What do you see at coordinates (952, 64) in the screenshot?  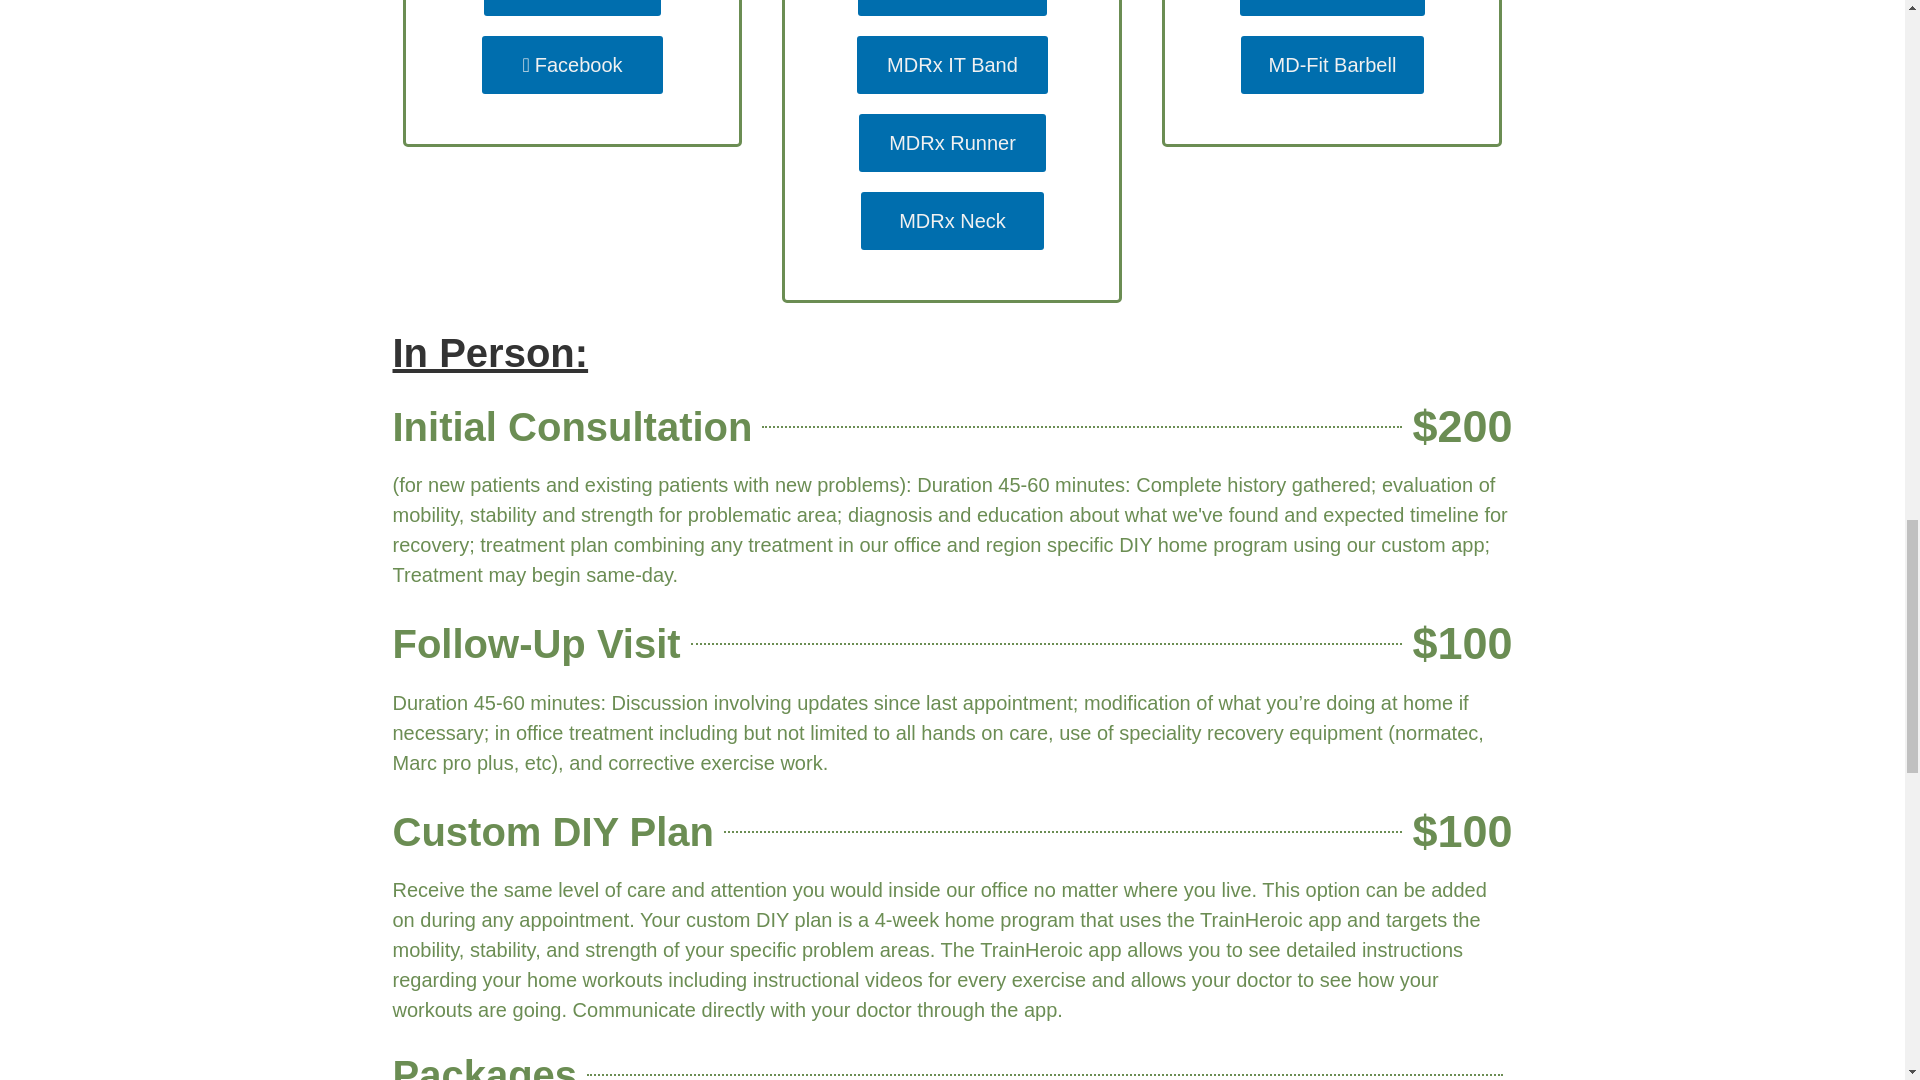 I see `MDRx IT Band` at bounding box center [952, 64].